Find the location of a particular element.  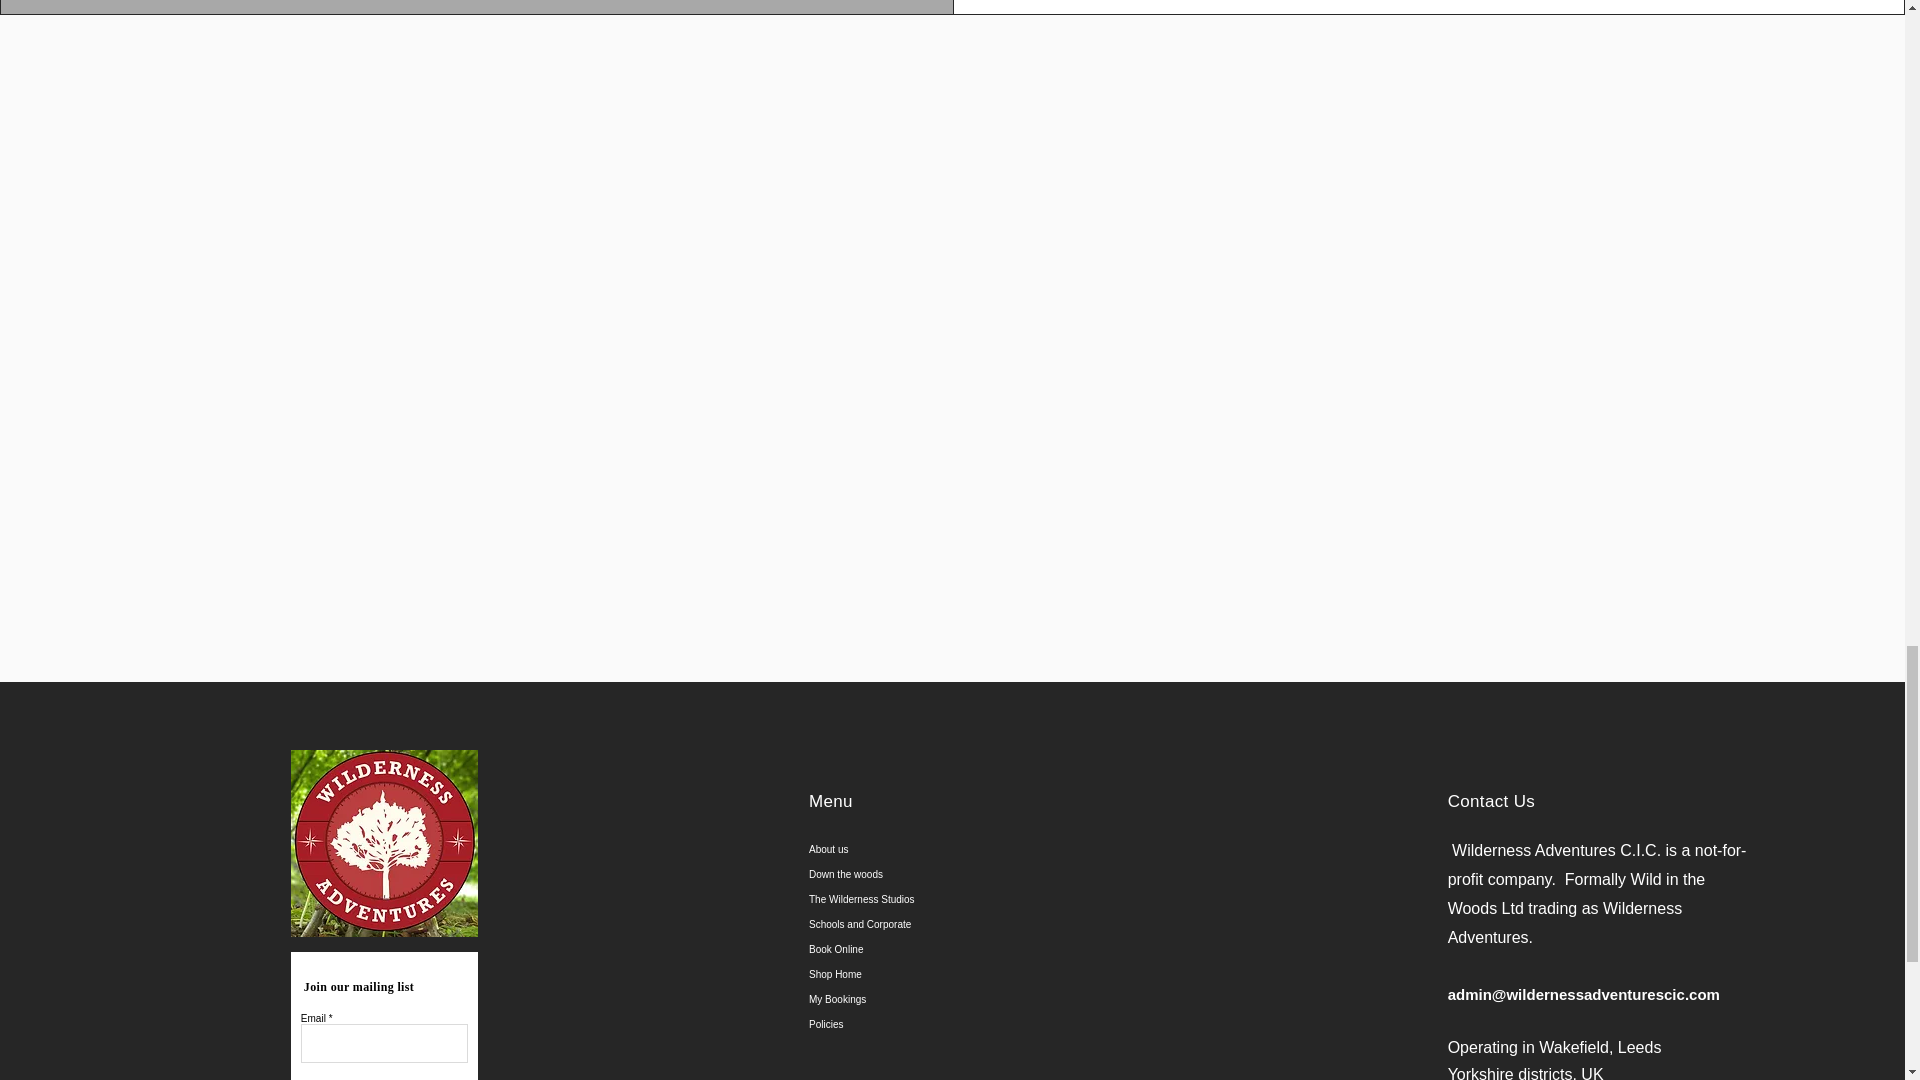

My Bookings is located at coordinates (955, 999).